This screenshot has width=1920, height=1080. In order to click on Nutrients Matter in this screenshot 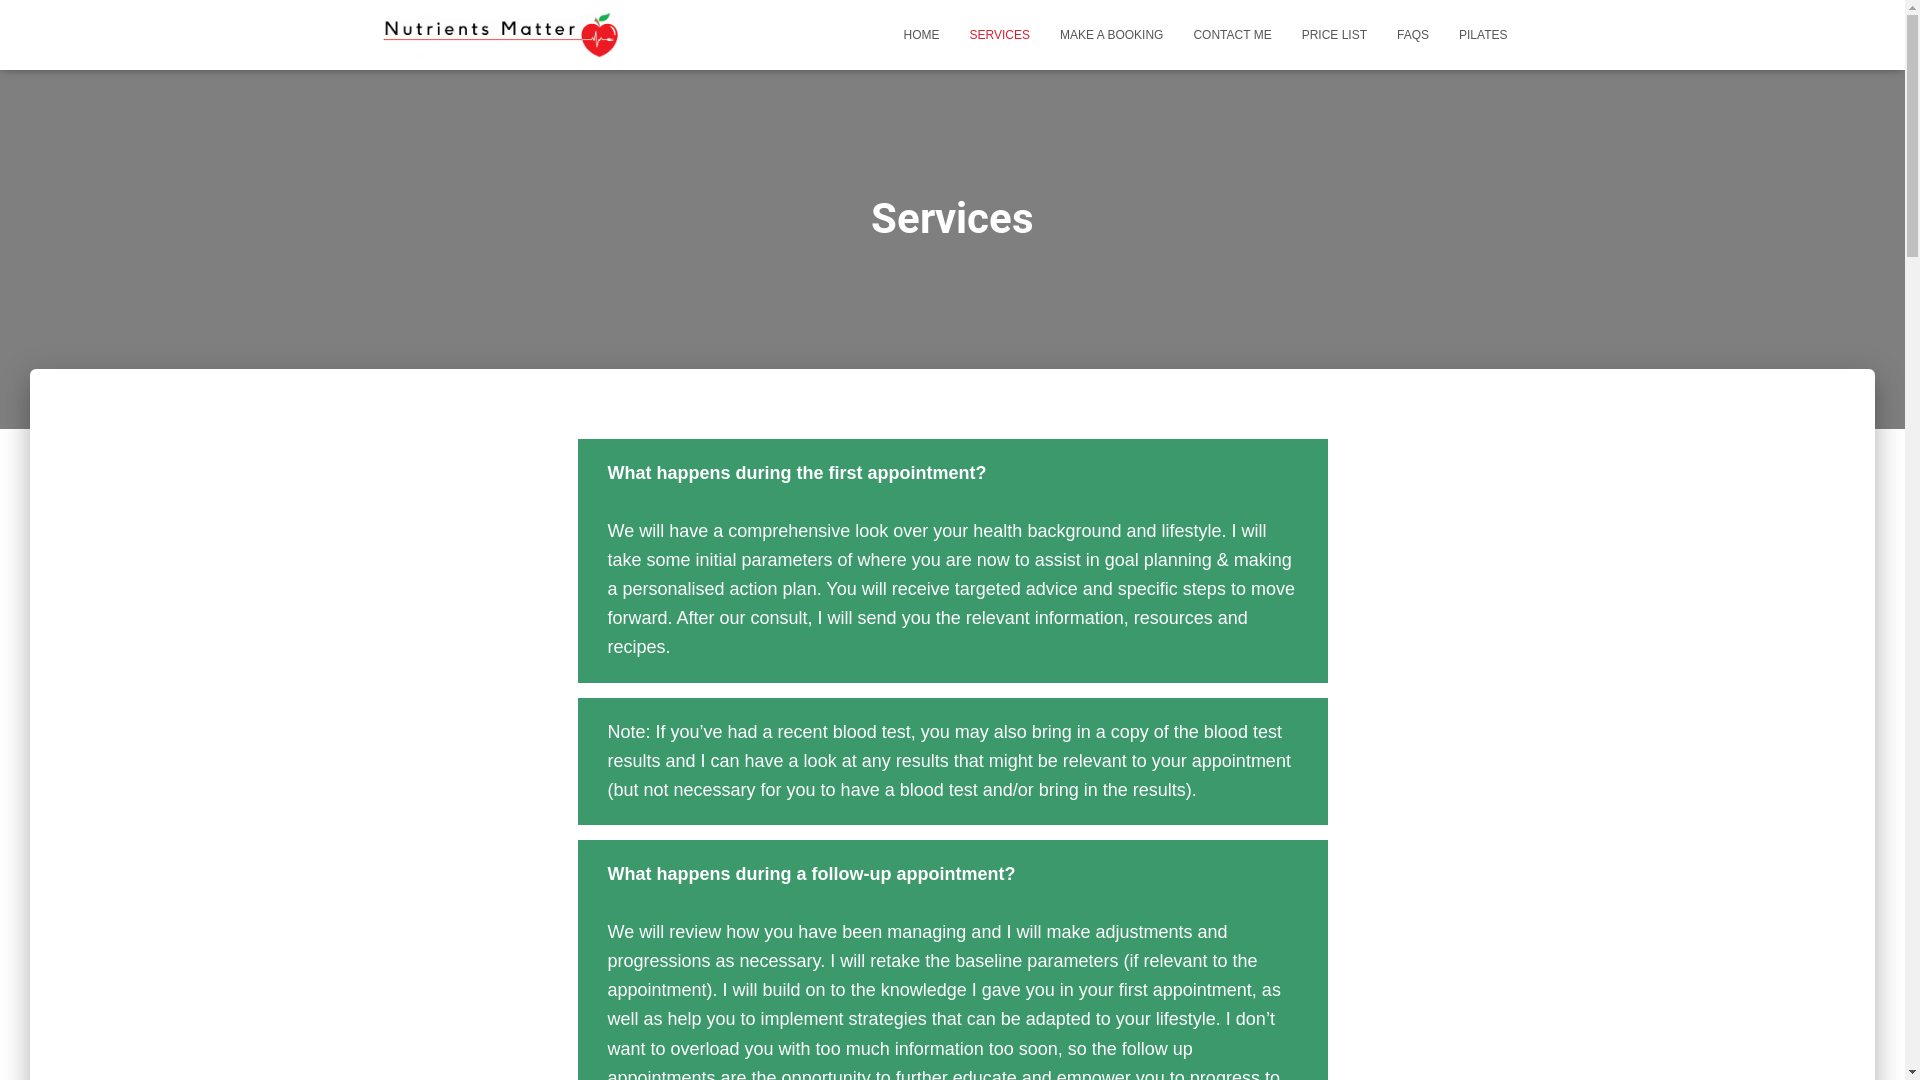, I will do `click(500, 35)`.